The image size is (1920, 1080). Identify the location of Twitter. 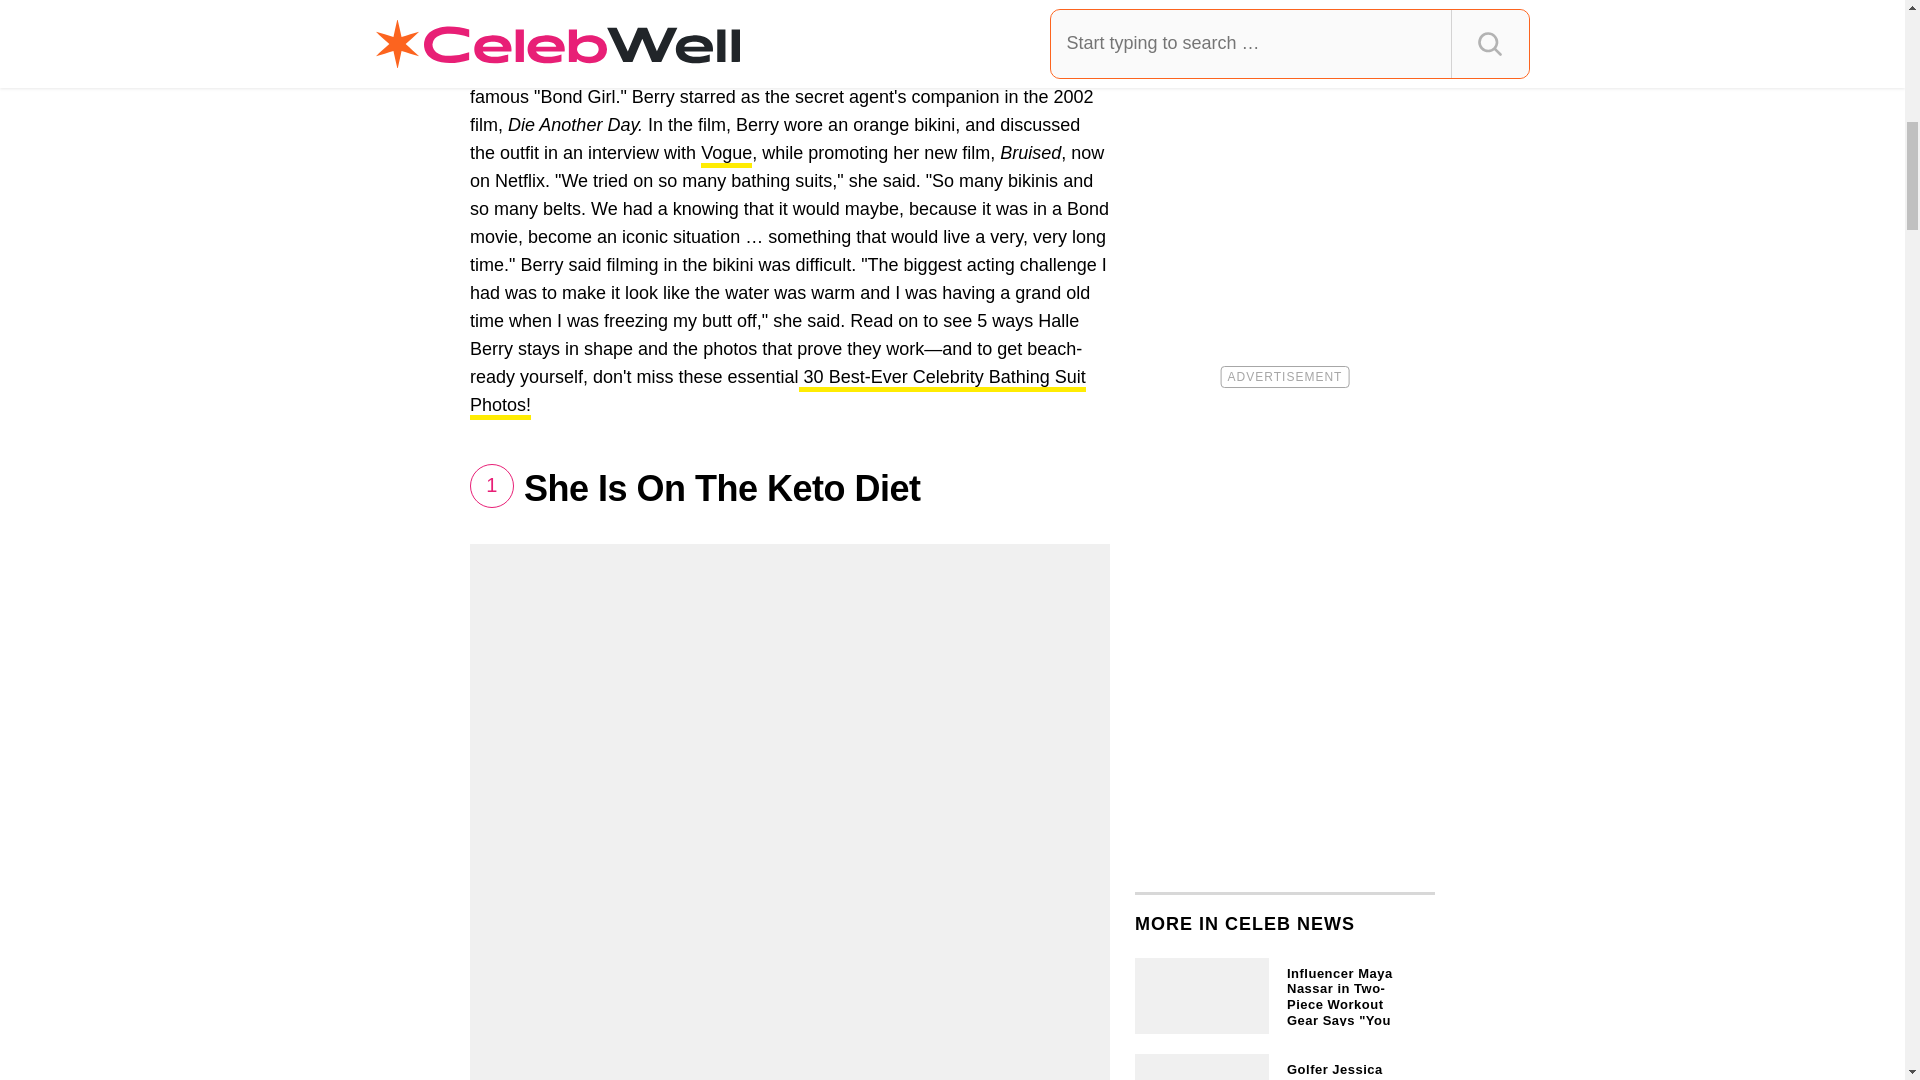
(679, 17).